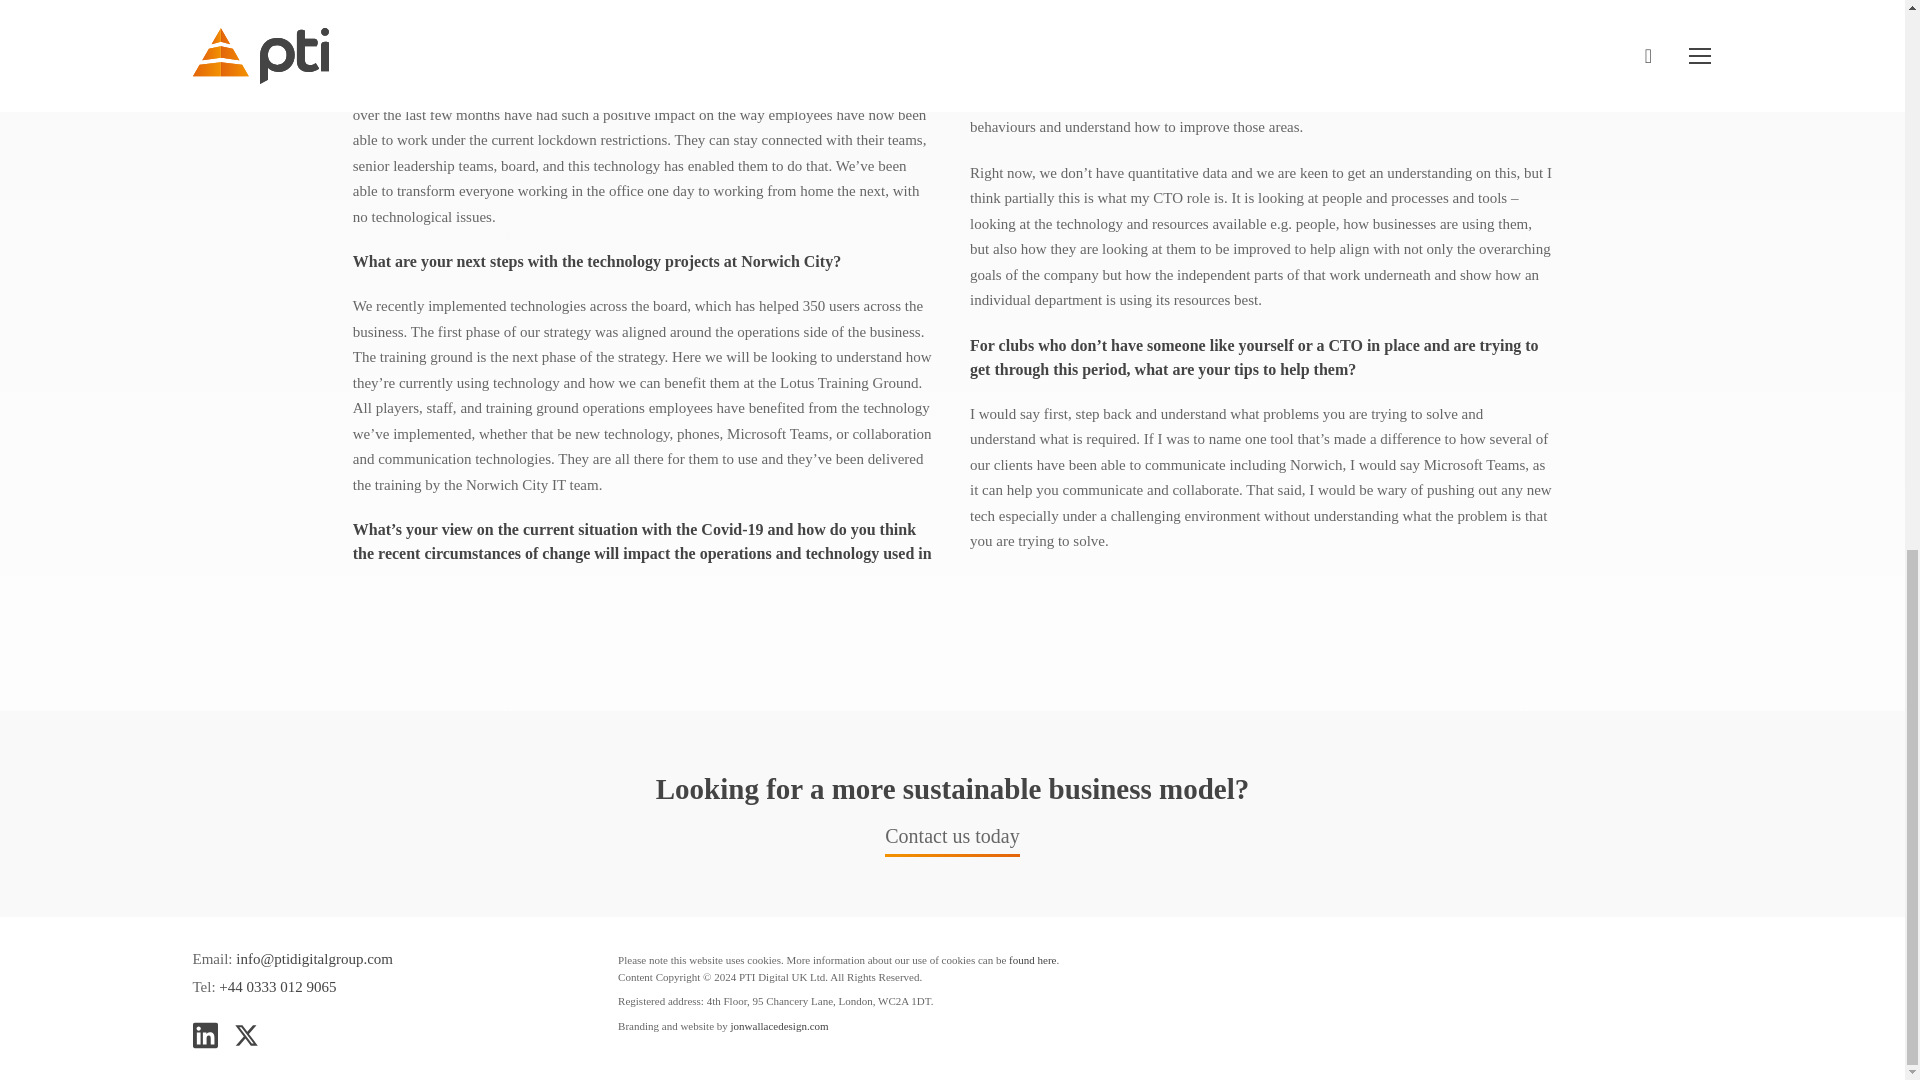 Image resolution: width=1920 pixels, height=1080 pixels. What do you see at coordinates (1032, 959) in the screenshot?
I see `More information about our use of cookies` at bounding box center [1032, 959].